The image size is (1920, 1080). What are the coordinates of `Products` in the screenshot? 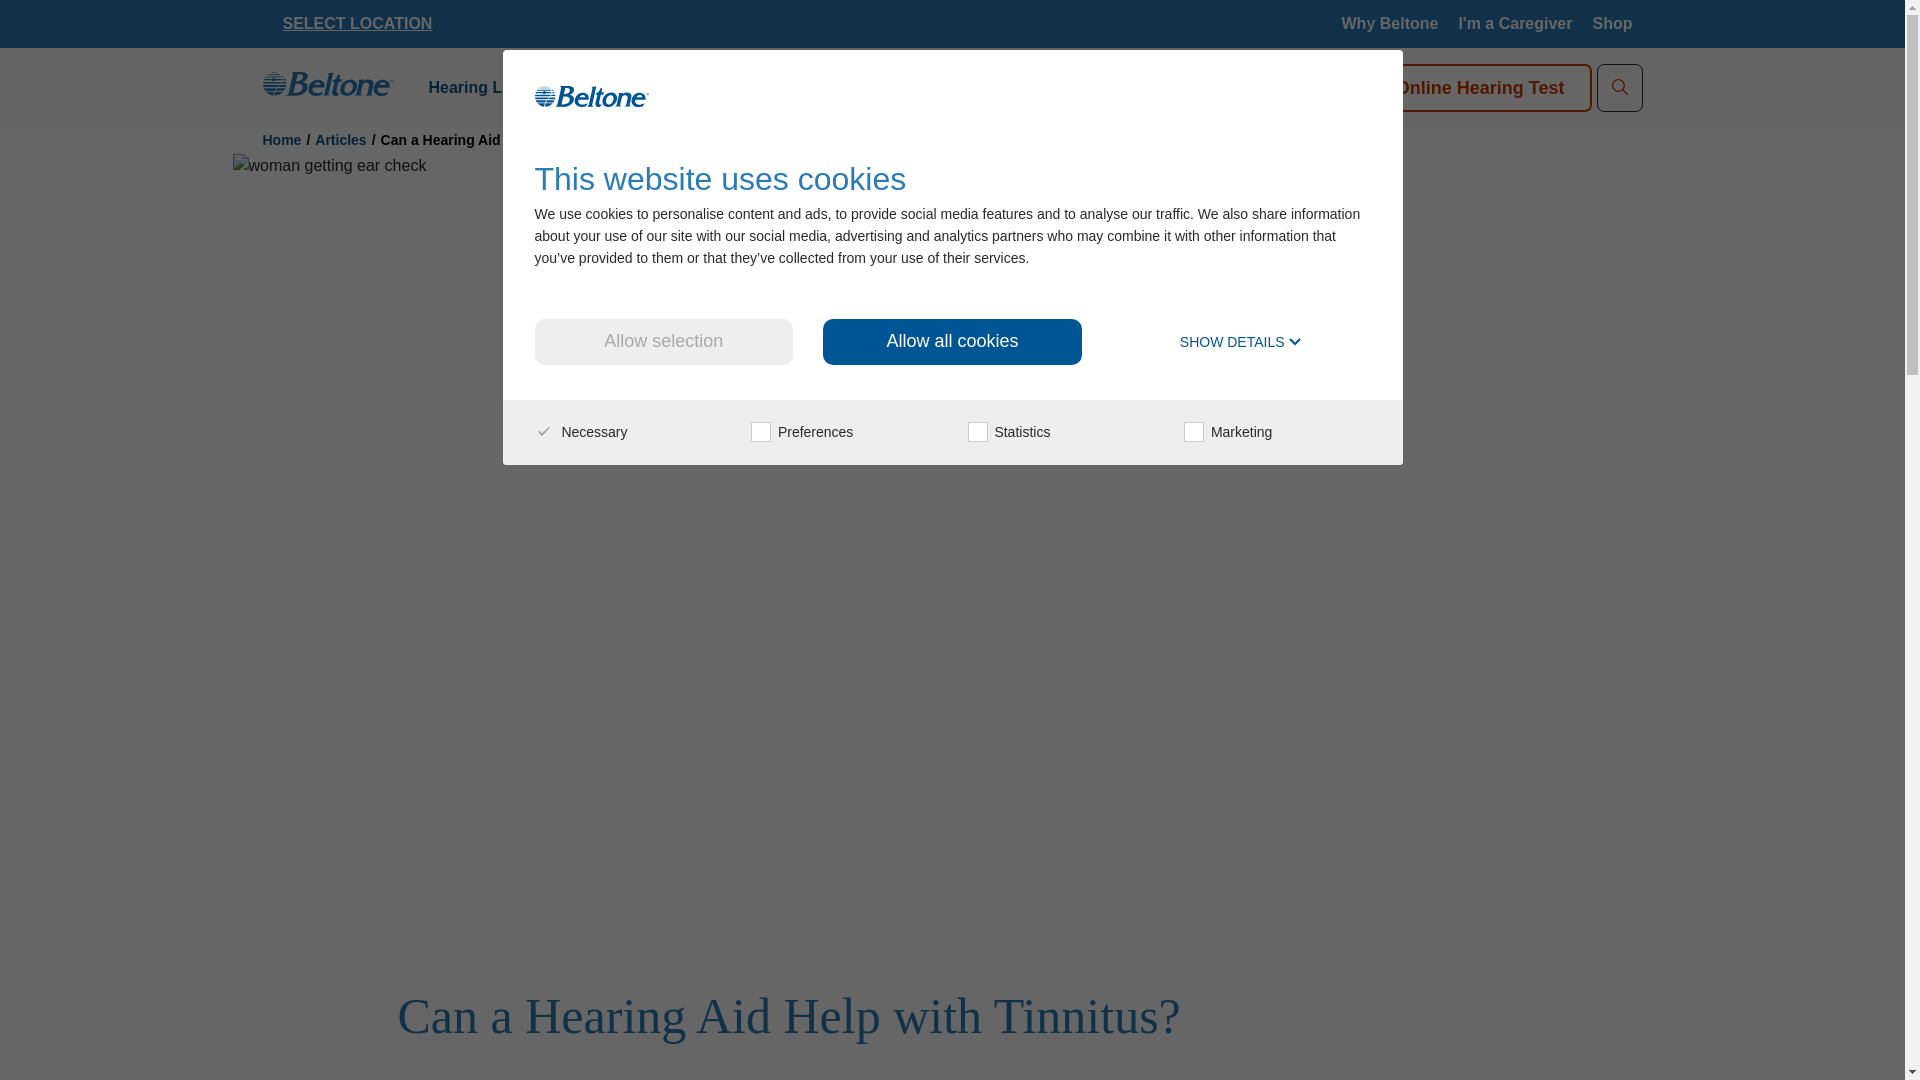 It's located at (705, 88).